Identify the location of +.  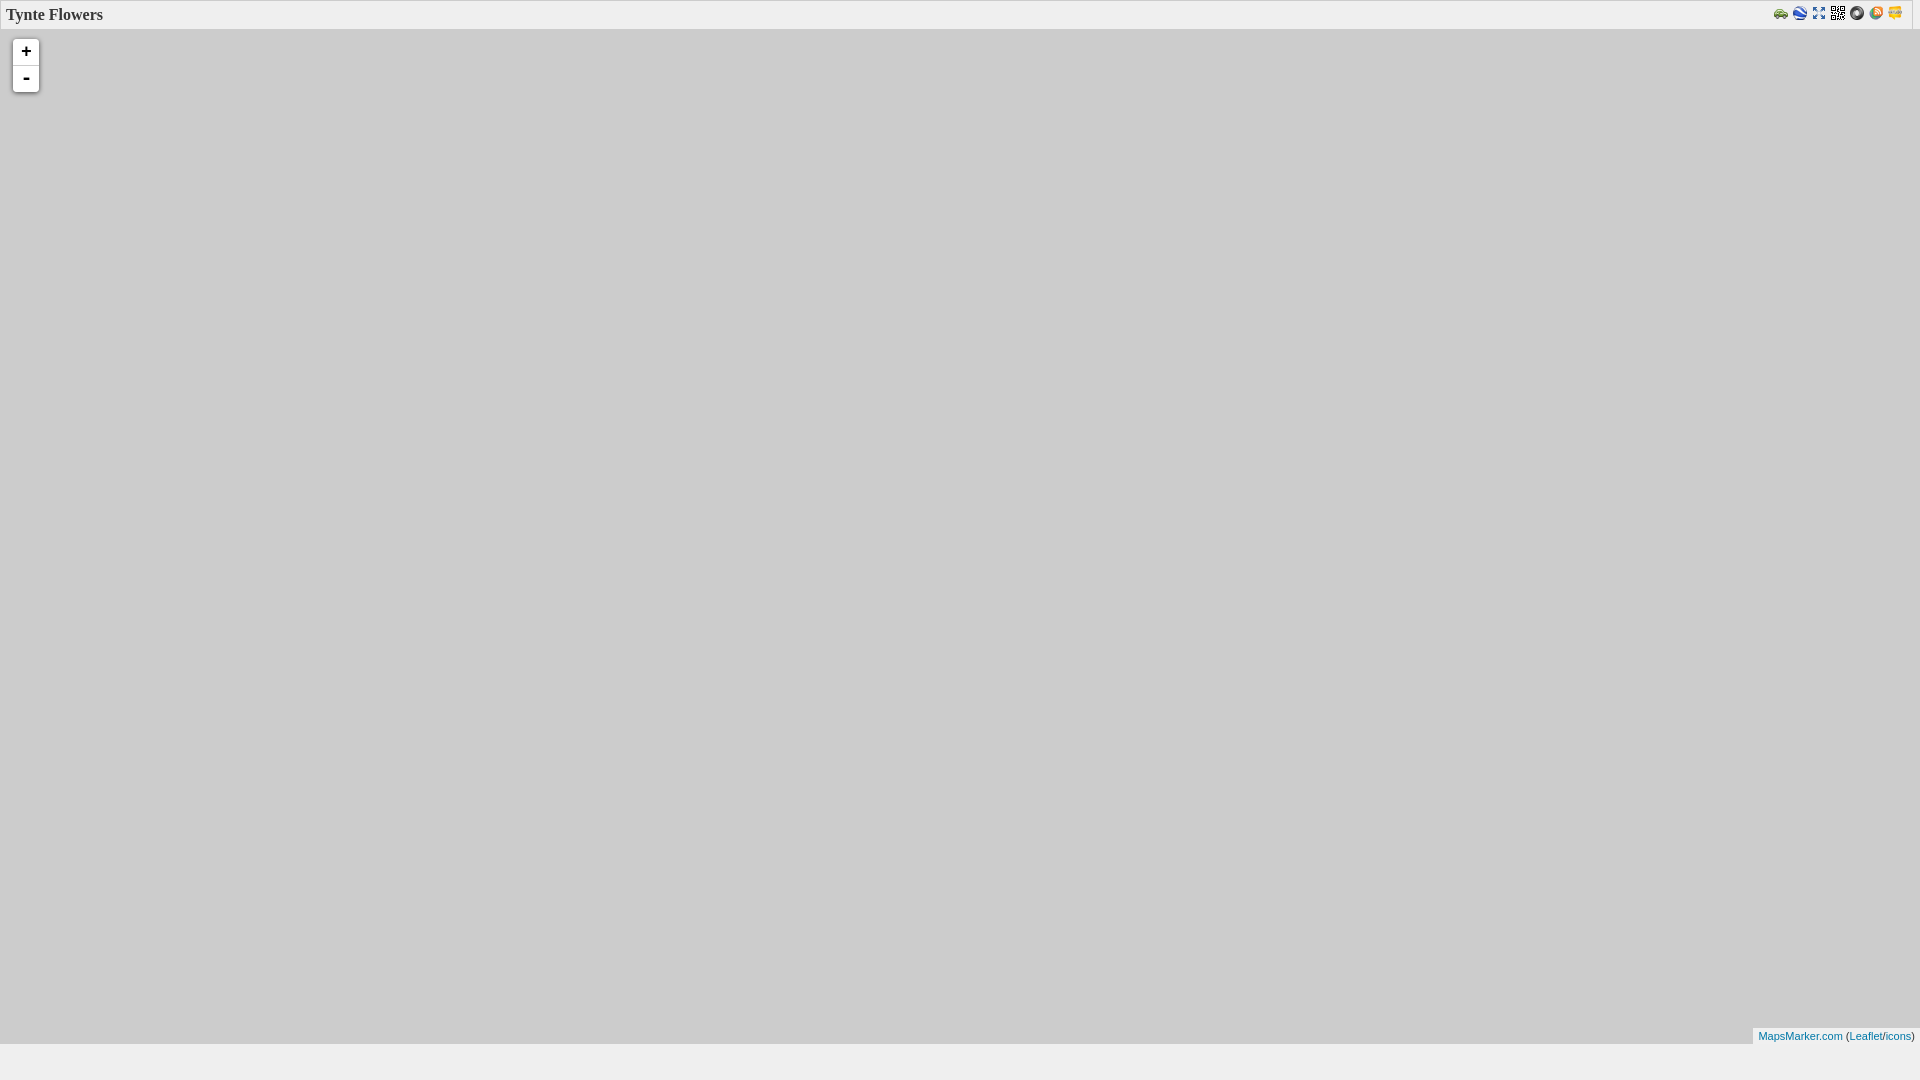
(26, 52).